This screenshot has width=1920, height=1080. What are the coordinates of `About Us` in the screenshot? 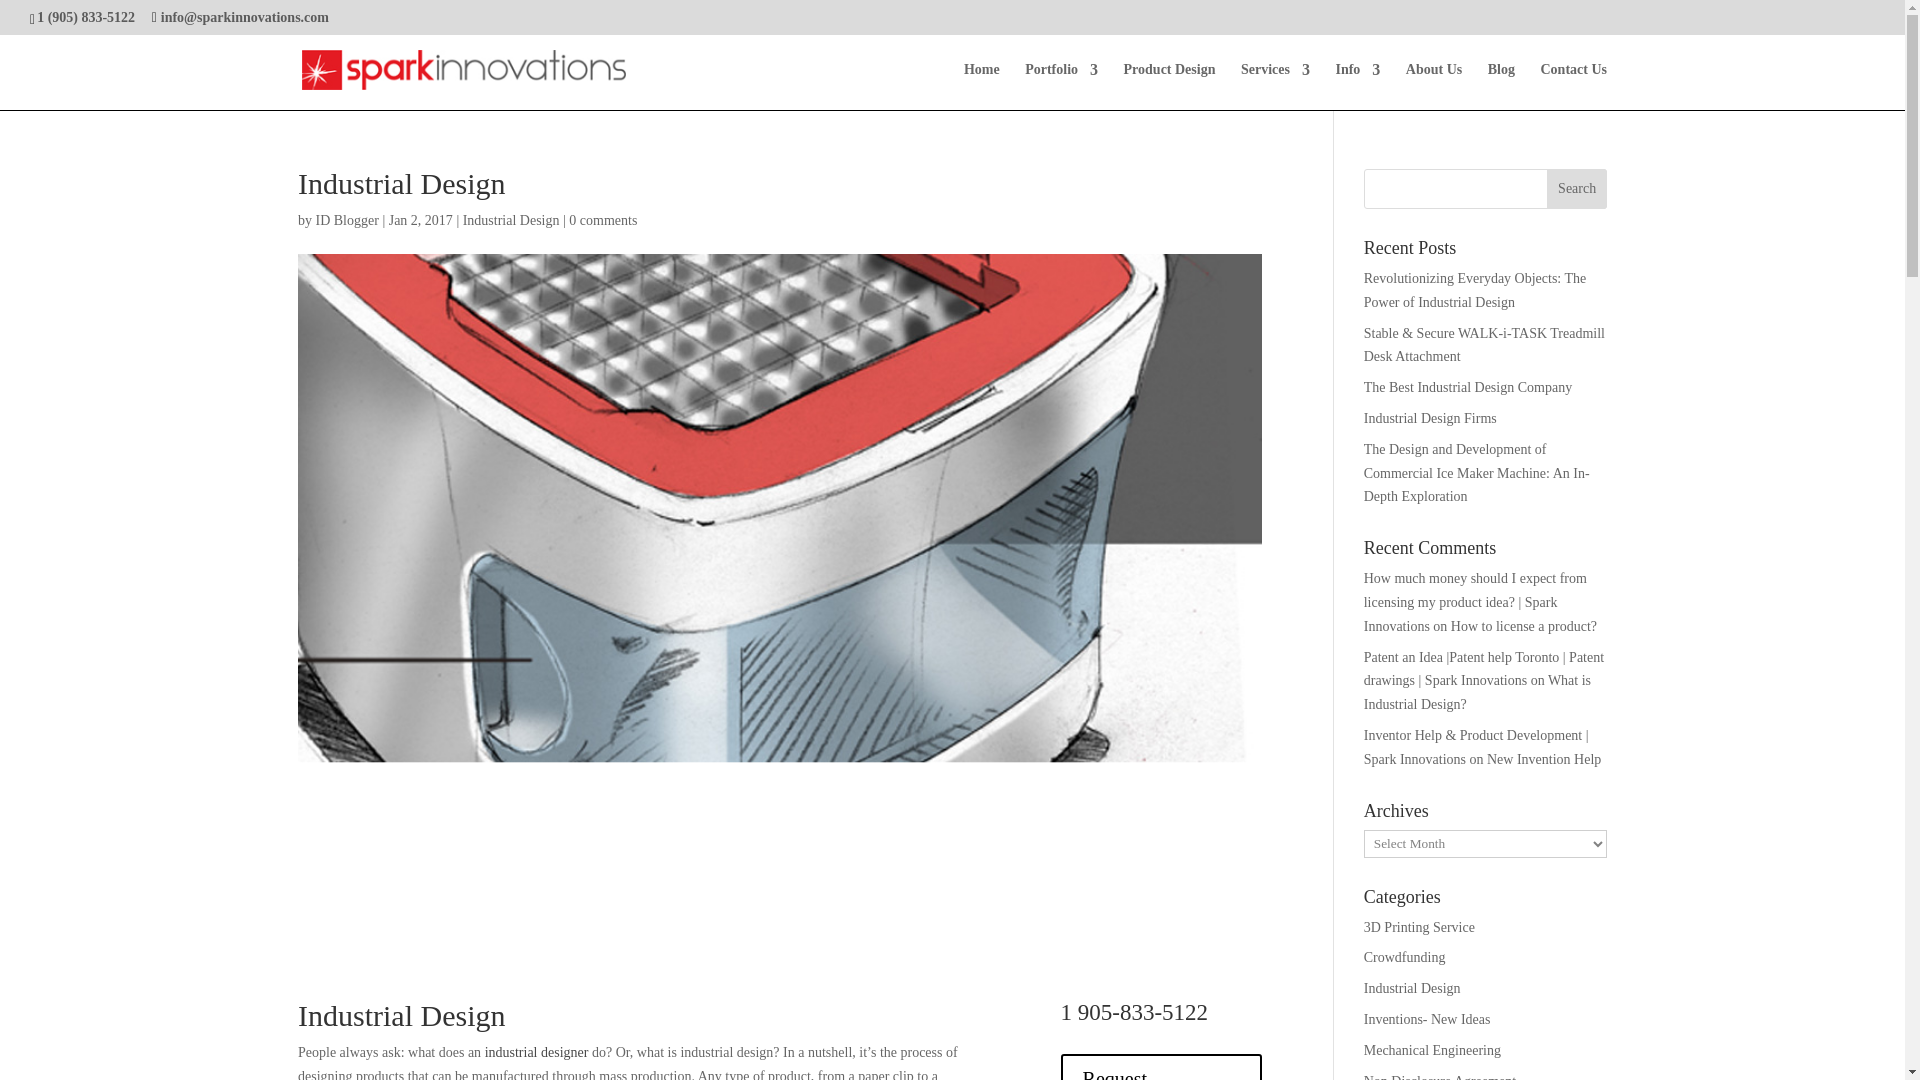 It's located at (1433, 86).